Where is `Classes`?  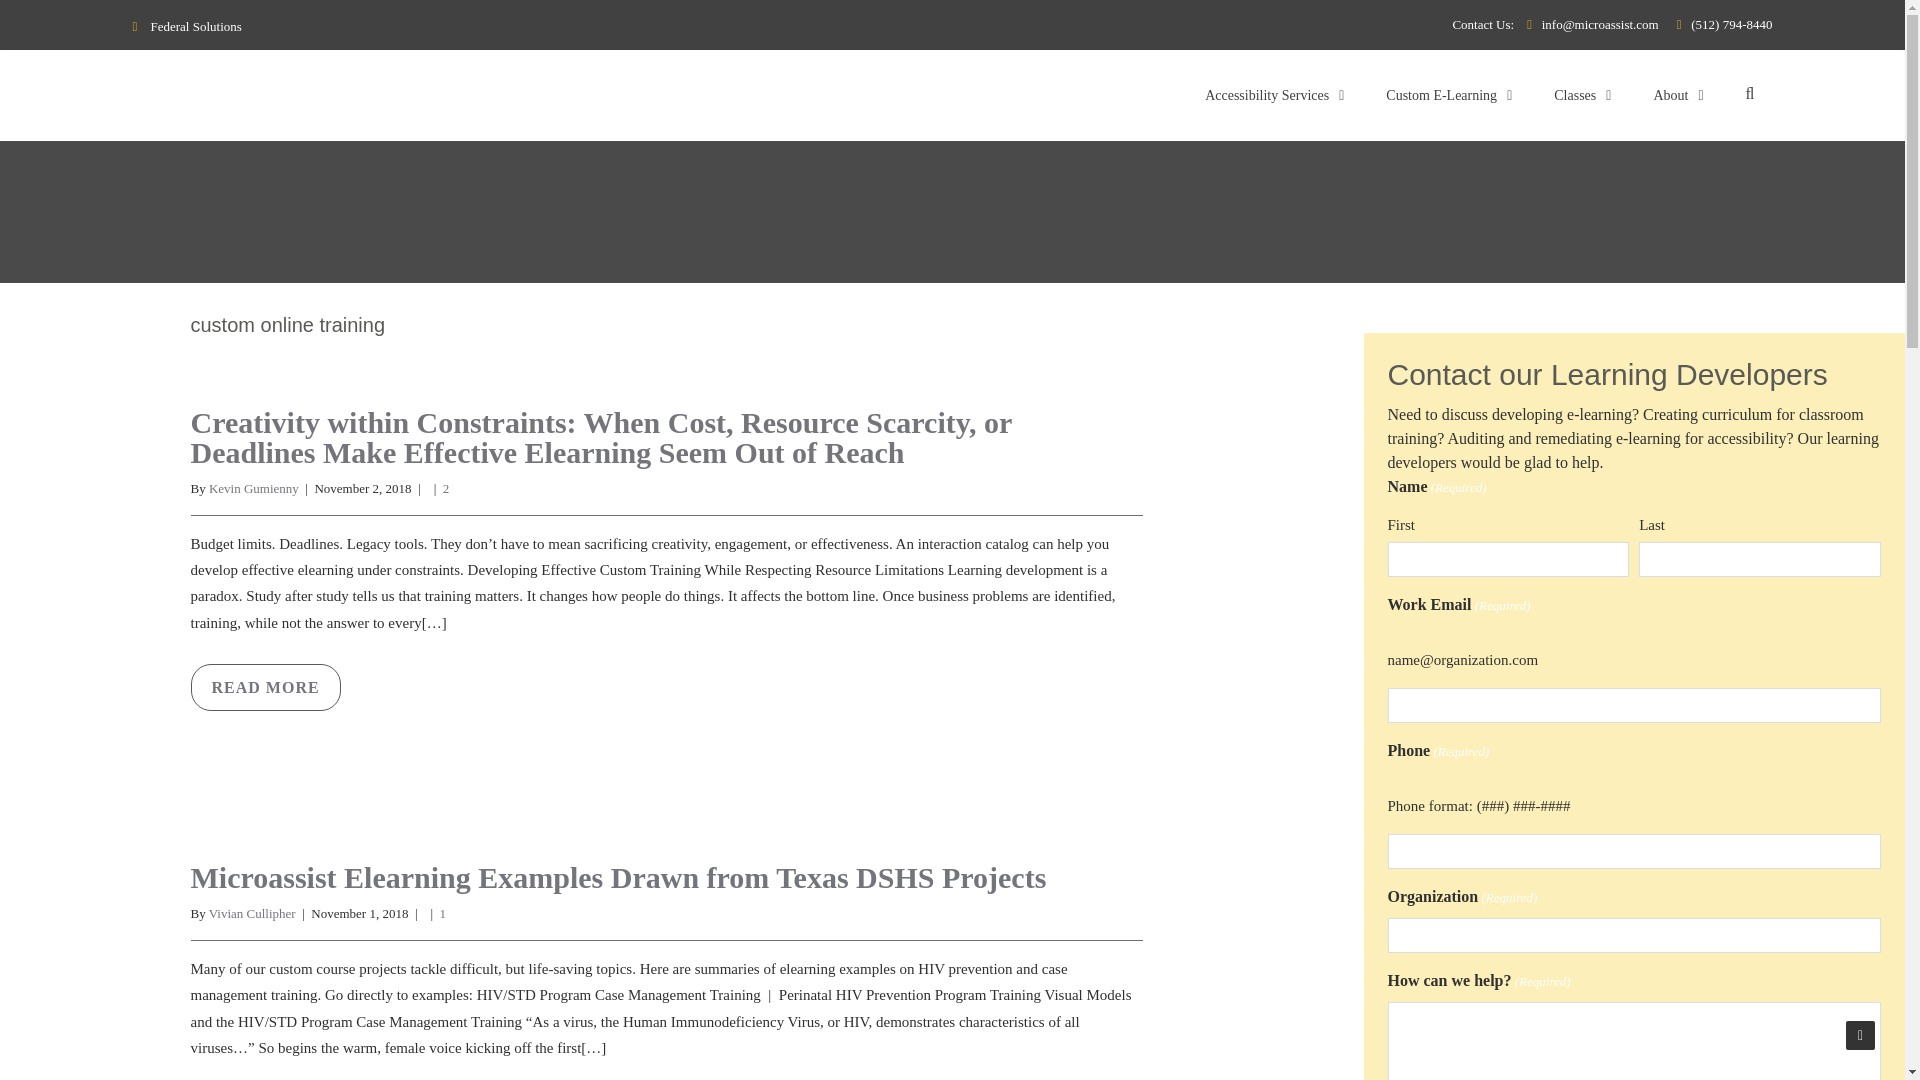
Classes is located at coordinates (1581, 94).